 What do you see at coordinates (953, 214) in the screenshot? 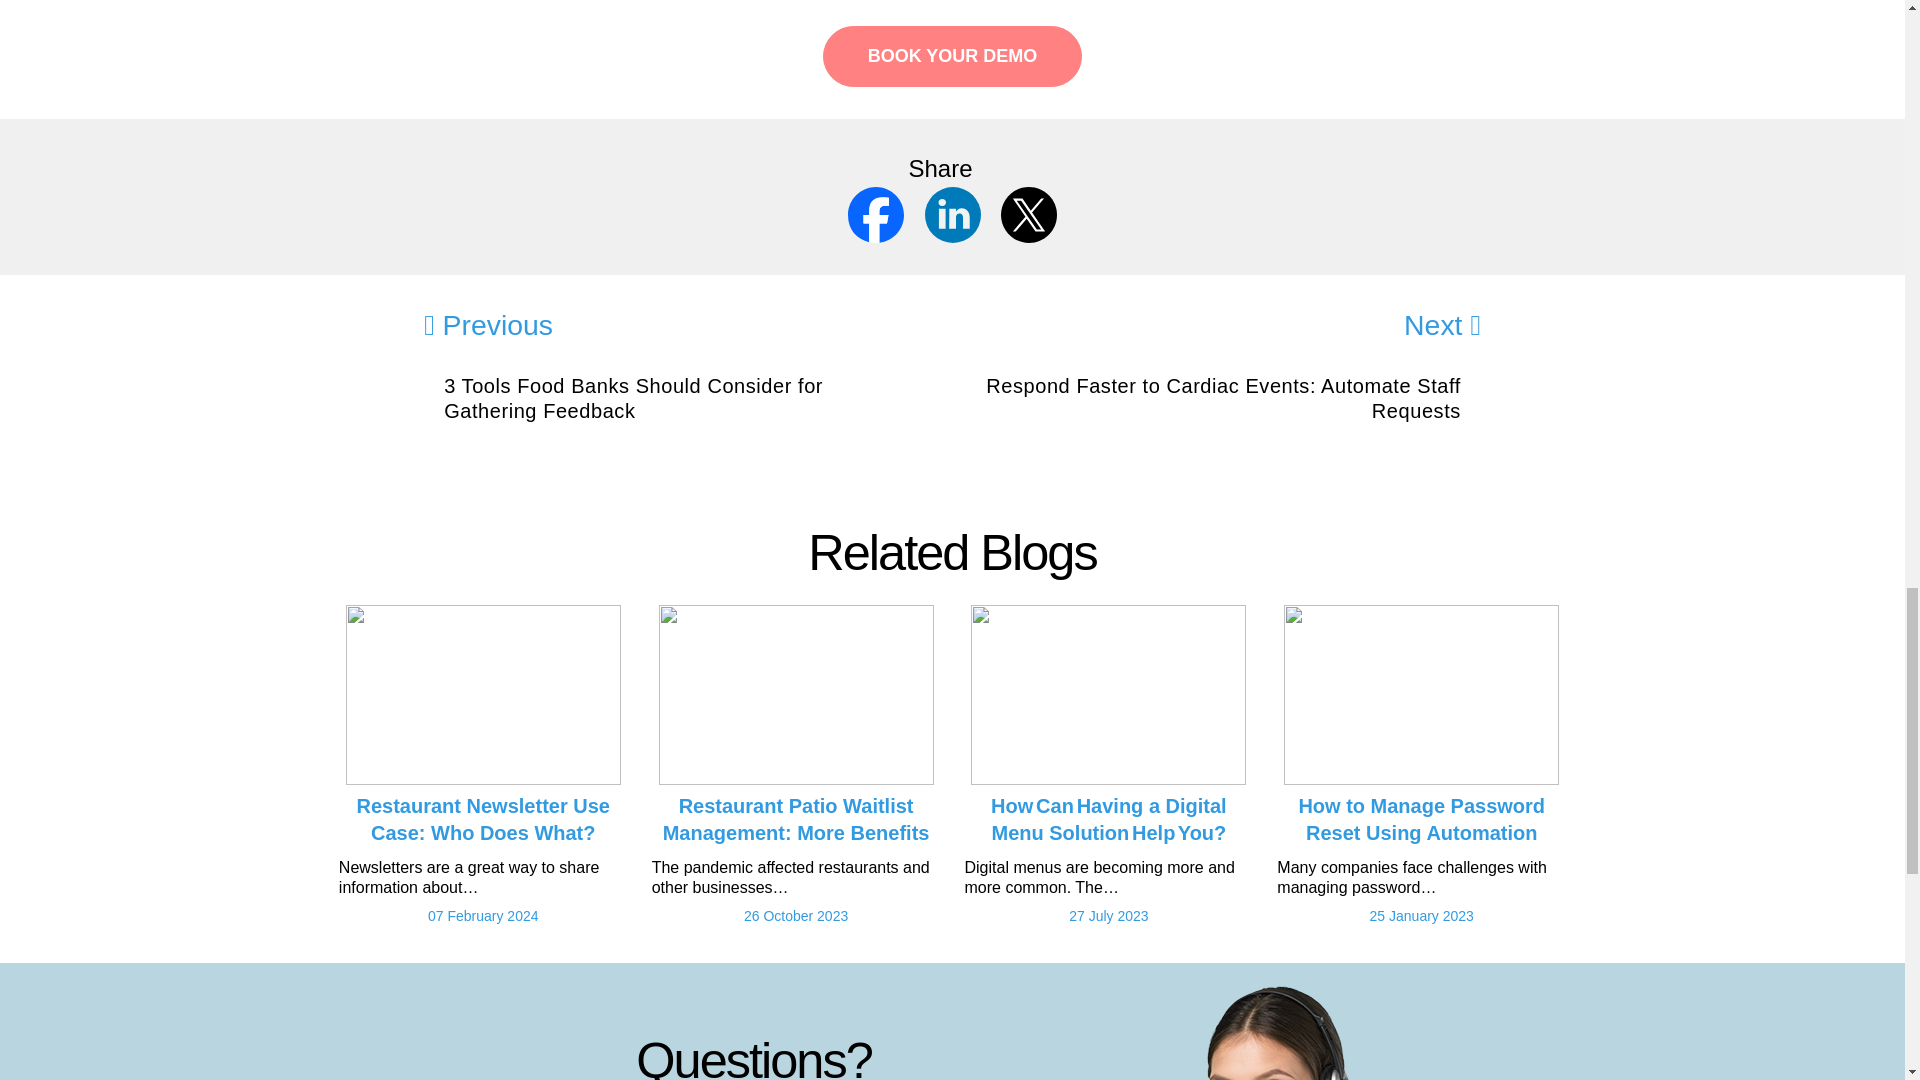
I see `LinkedIn` at bounding box center [953, 214].